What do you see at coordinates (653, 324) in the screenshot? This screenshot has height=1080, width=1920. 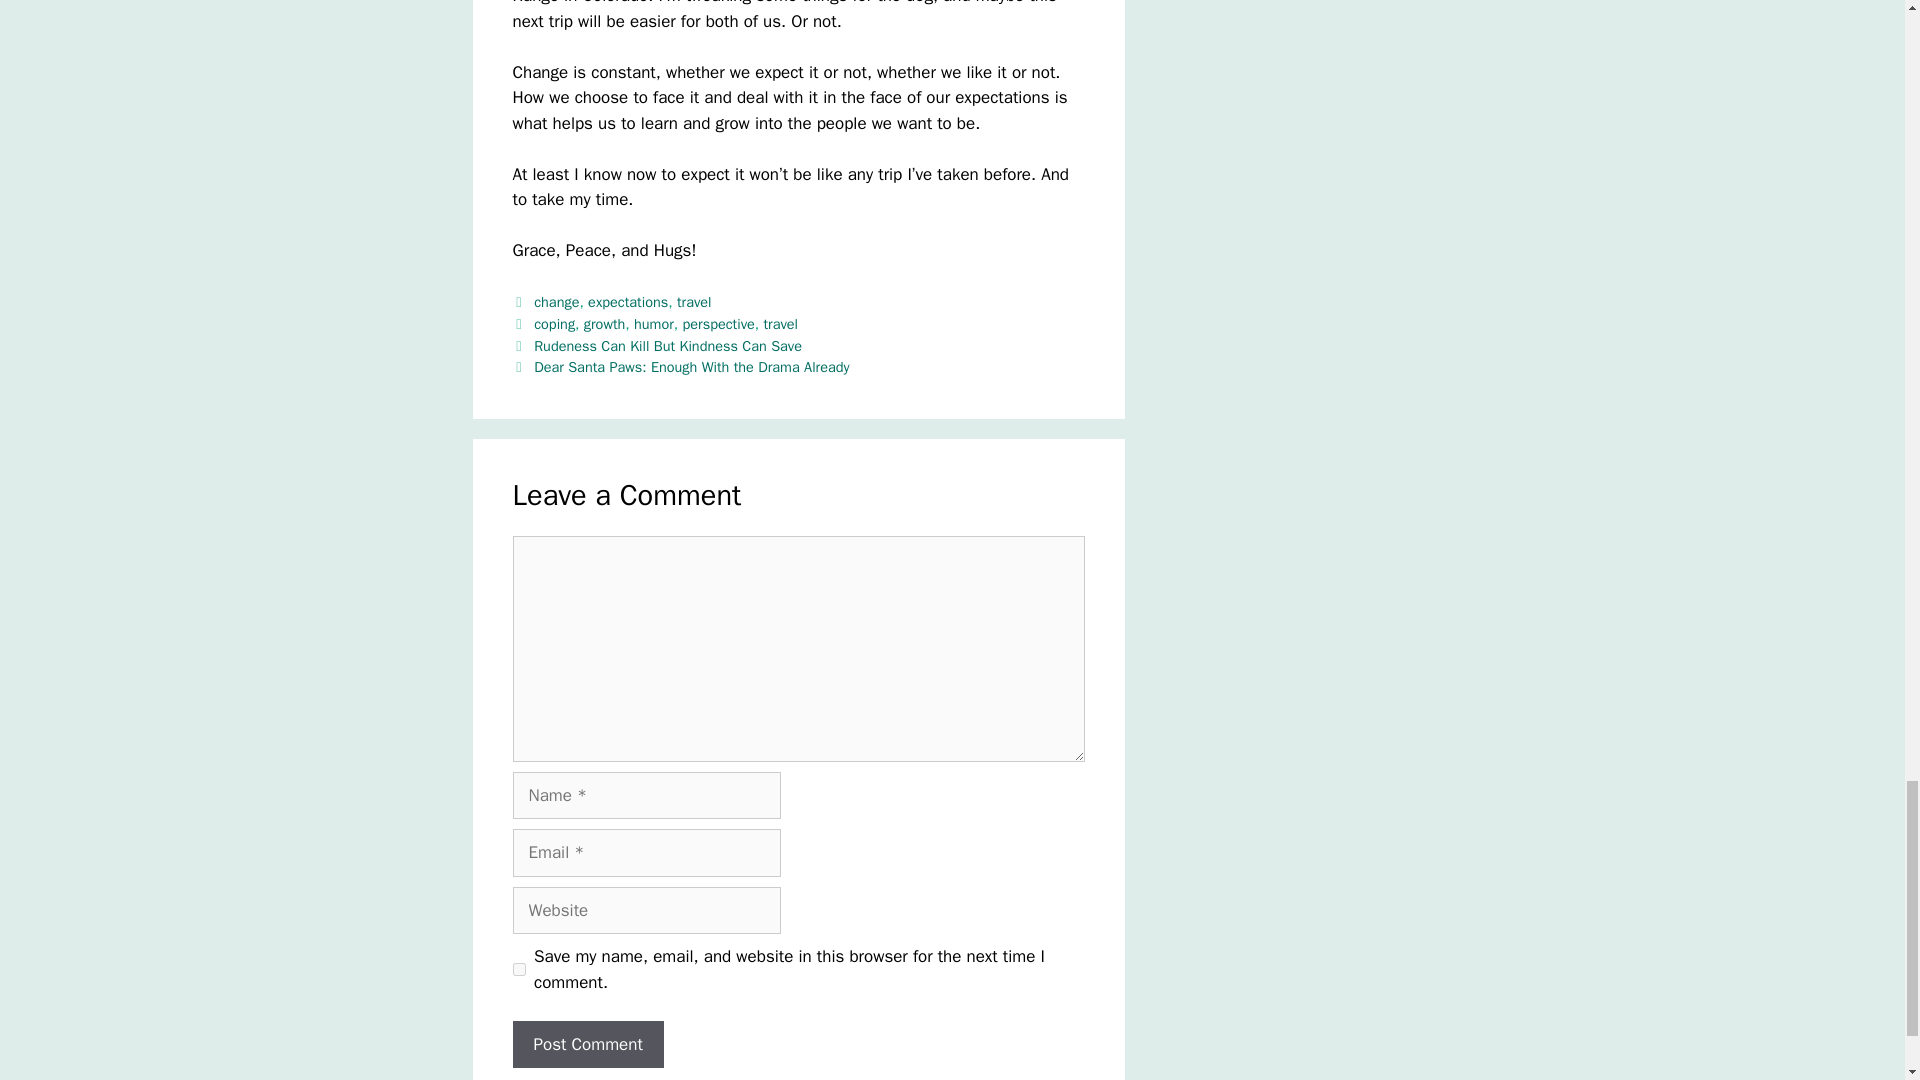 I see `humor` at bounding box center [653, 324].